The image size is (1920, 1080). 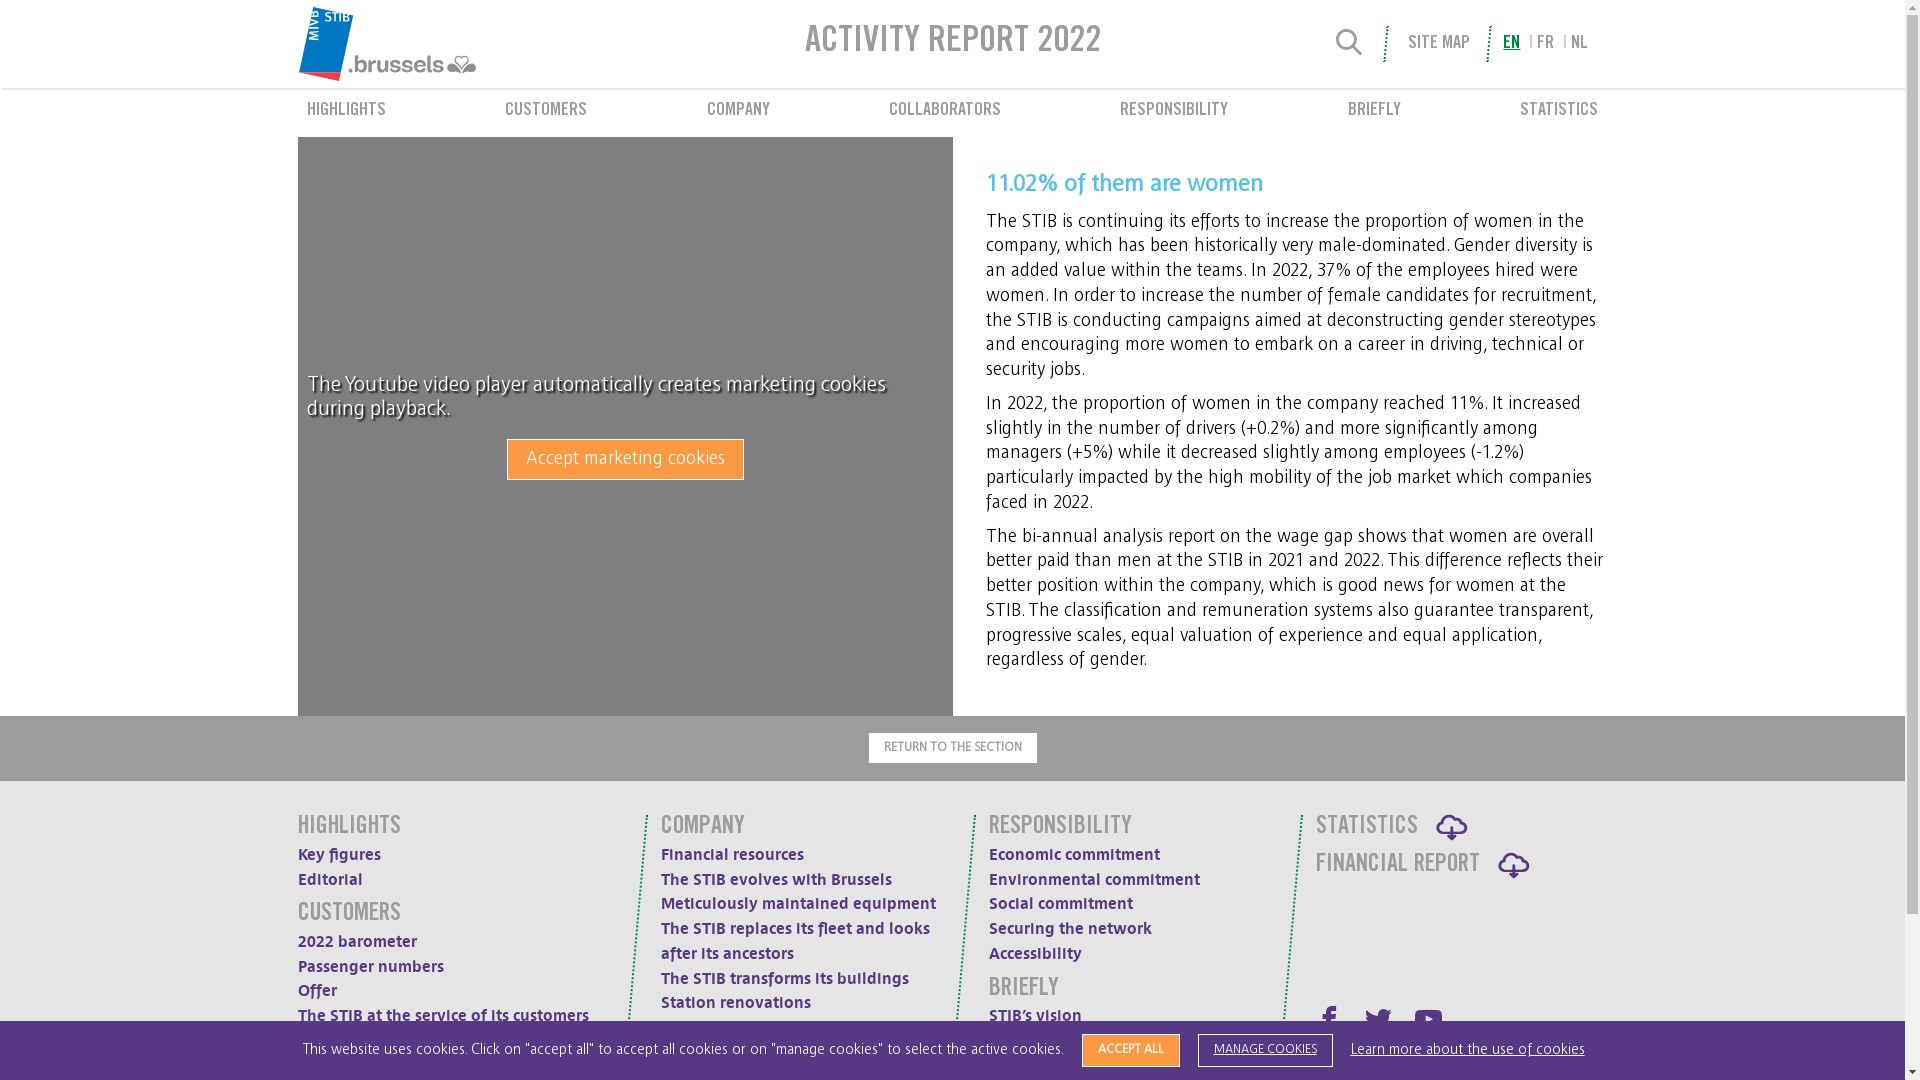 I want to click on HIGHLIGHTS, so click(x=350, y=828).